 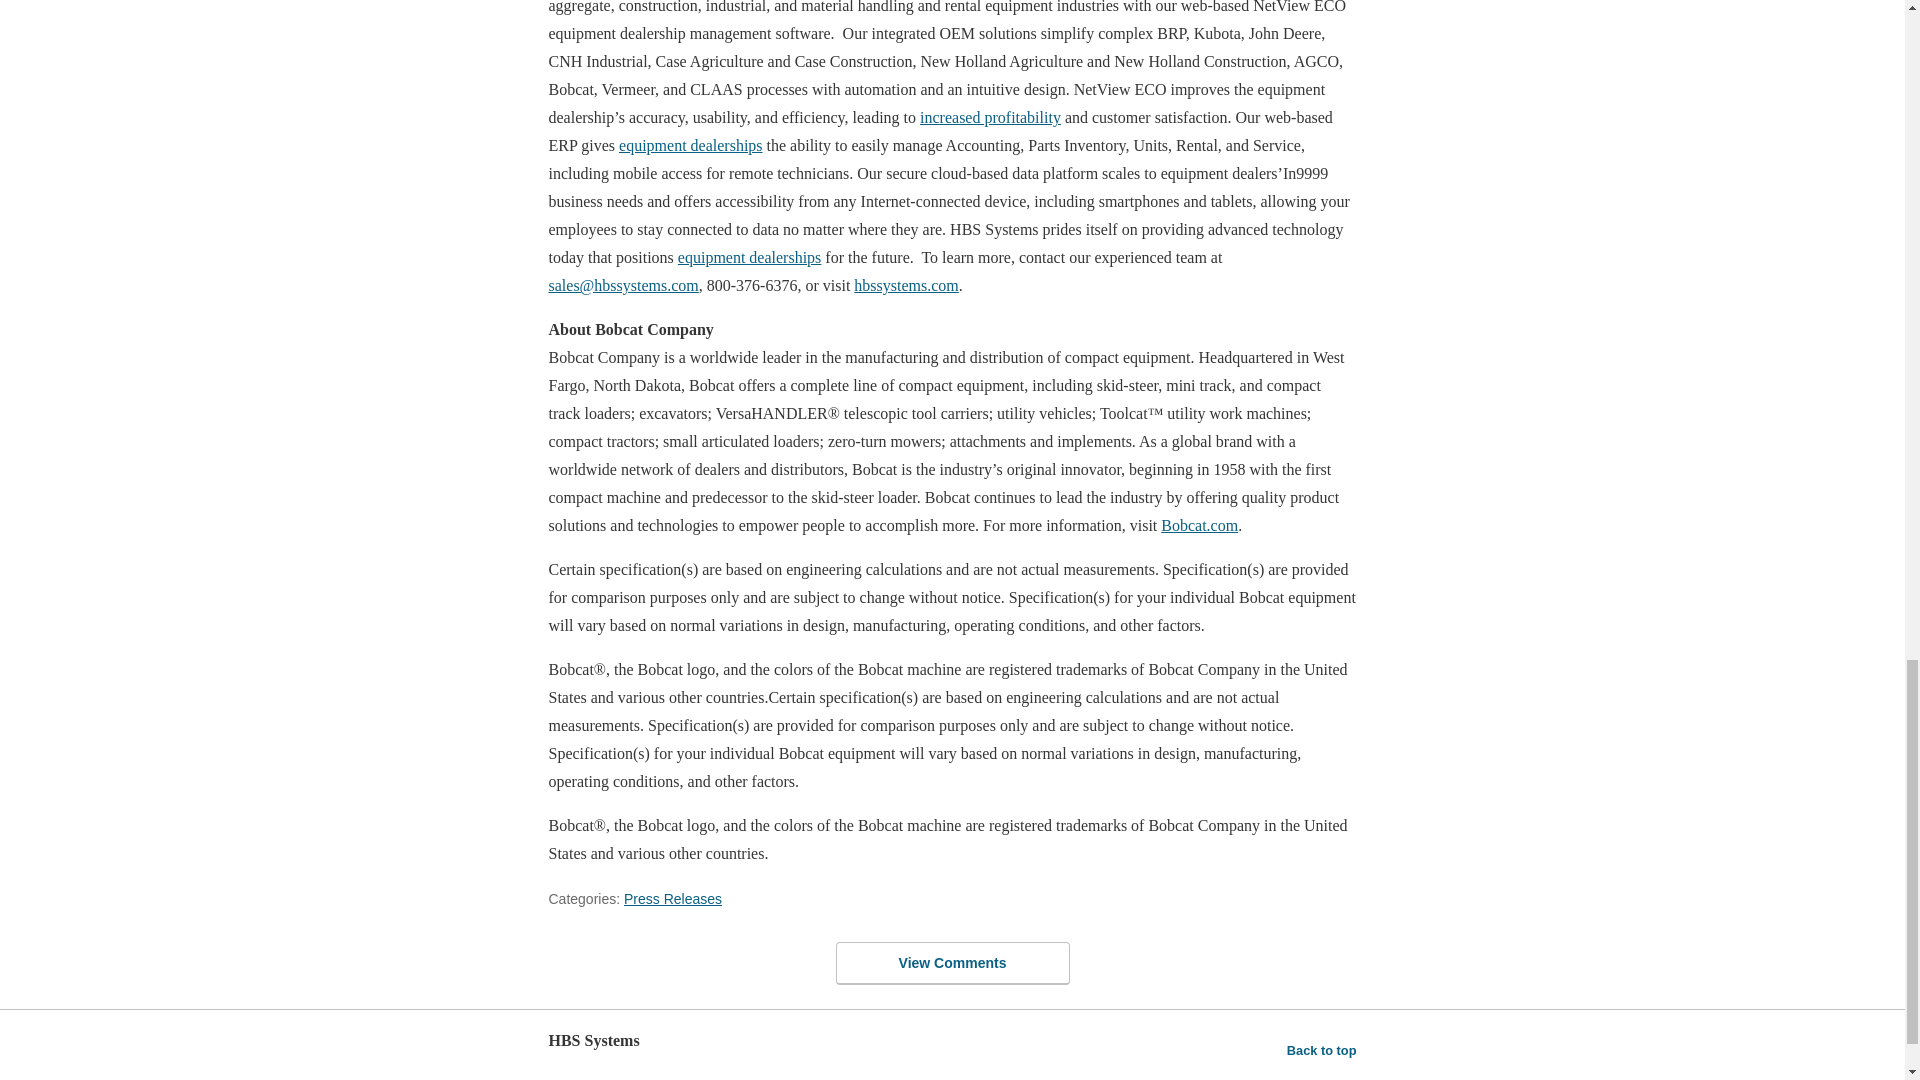 I want to click on Press Releases, so click(x=672, y=899).